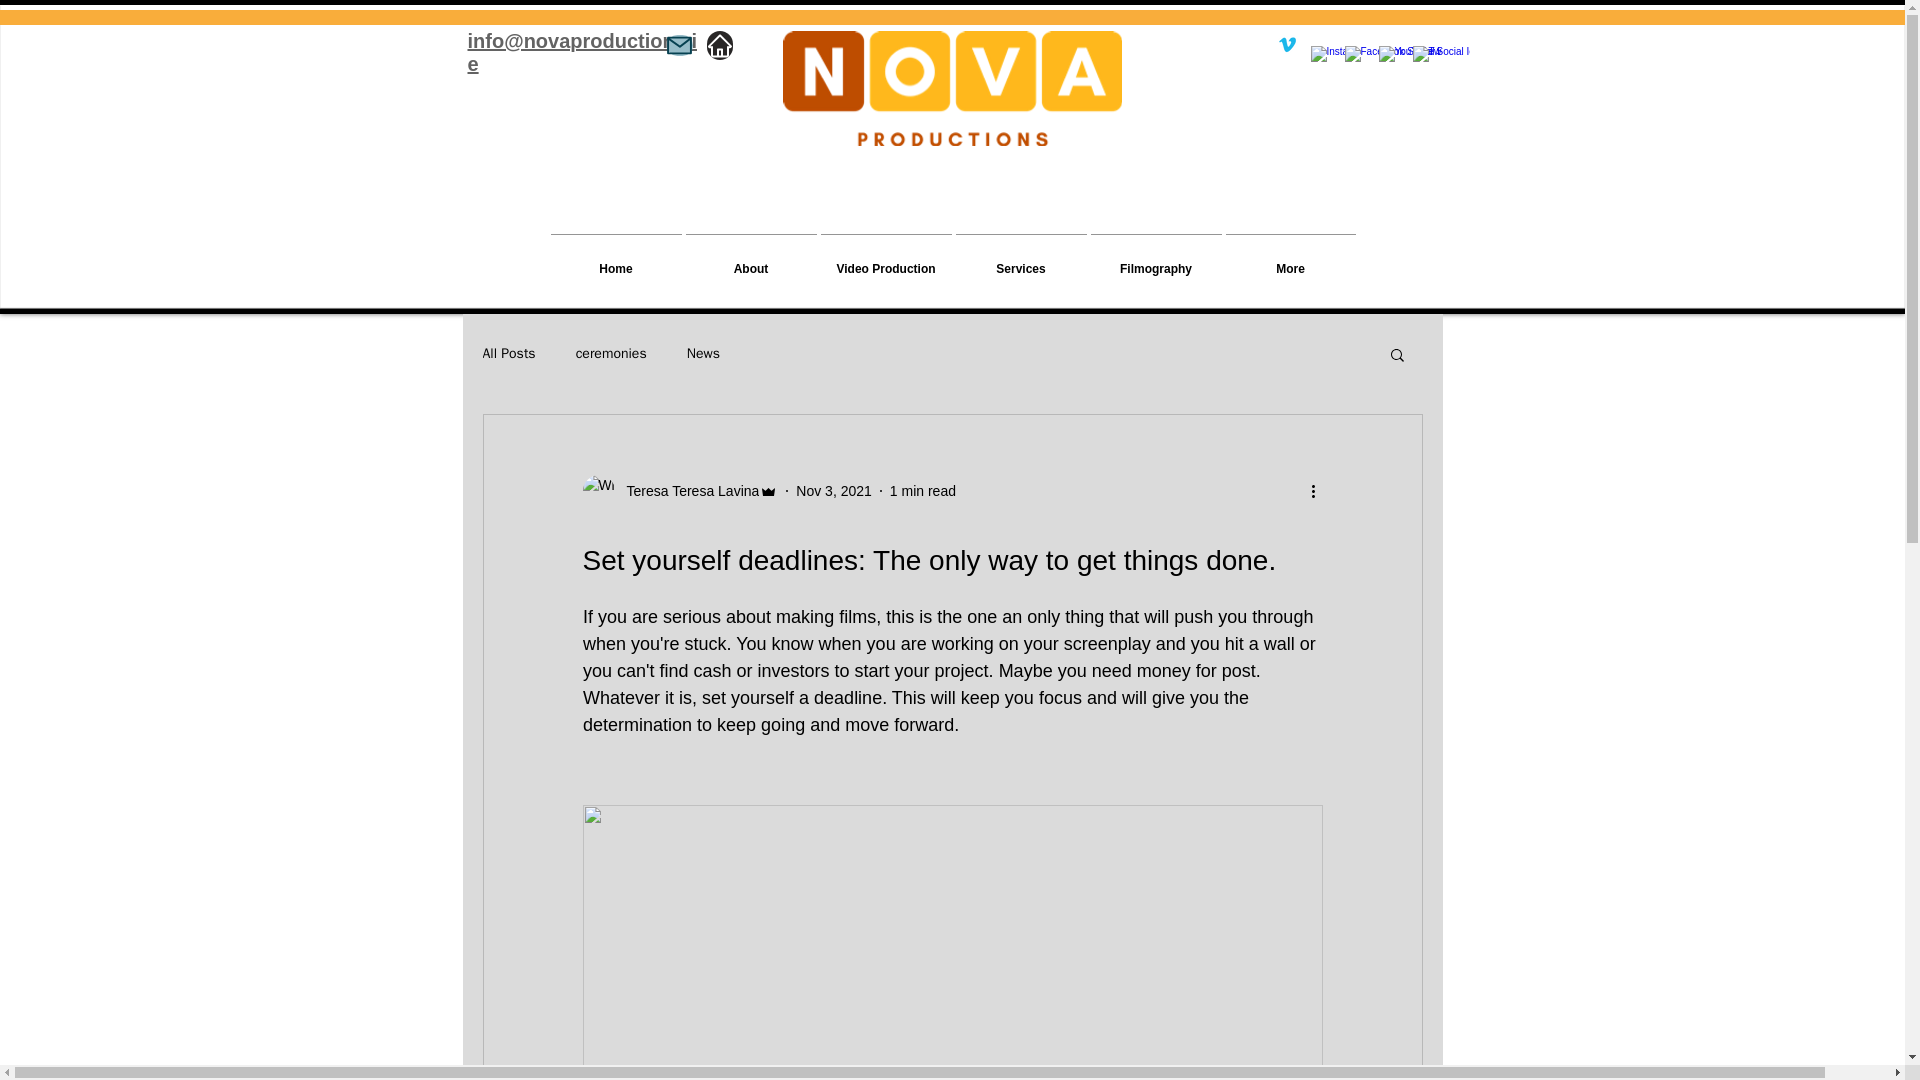 This screenshot has height=1080, width=1920. What do you see at coordinates (751, 260) in the screenshot?
I see `About` at bounding box center [751, 260].